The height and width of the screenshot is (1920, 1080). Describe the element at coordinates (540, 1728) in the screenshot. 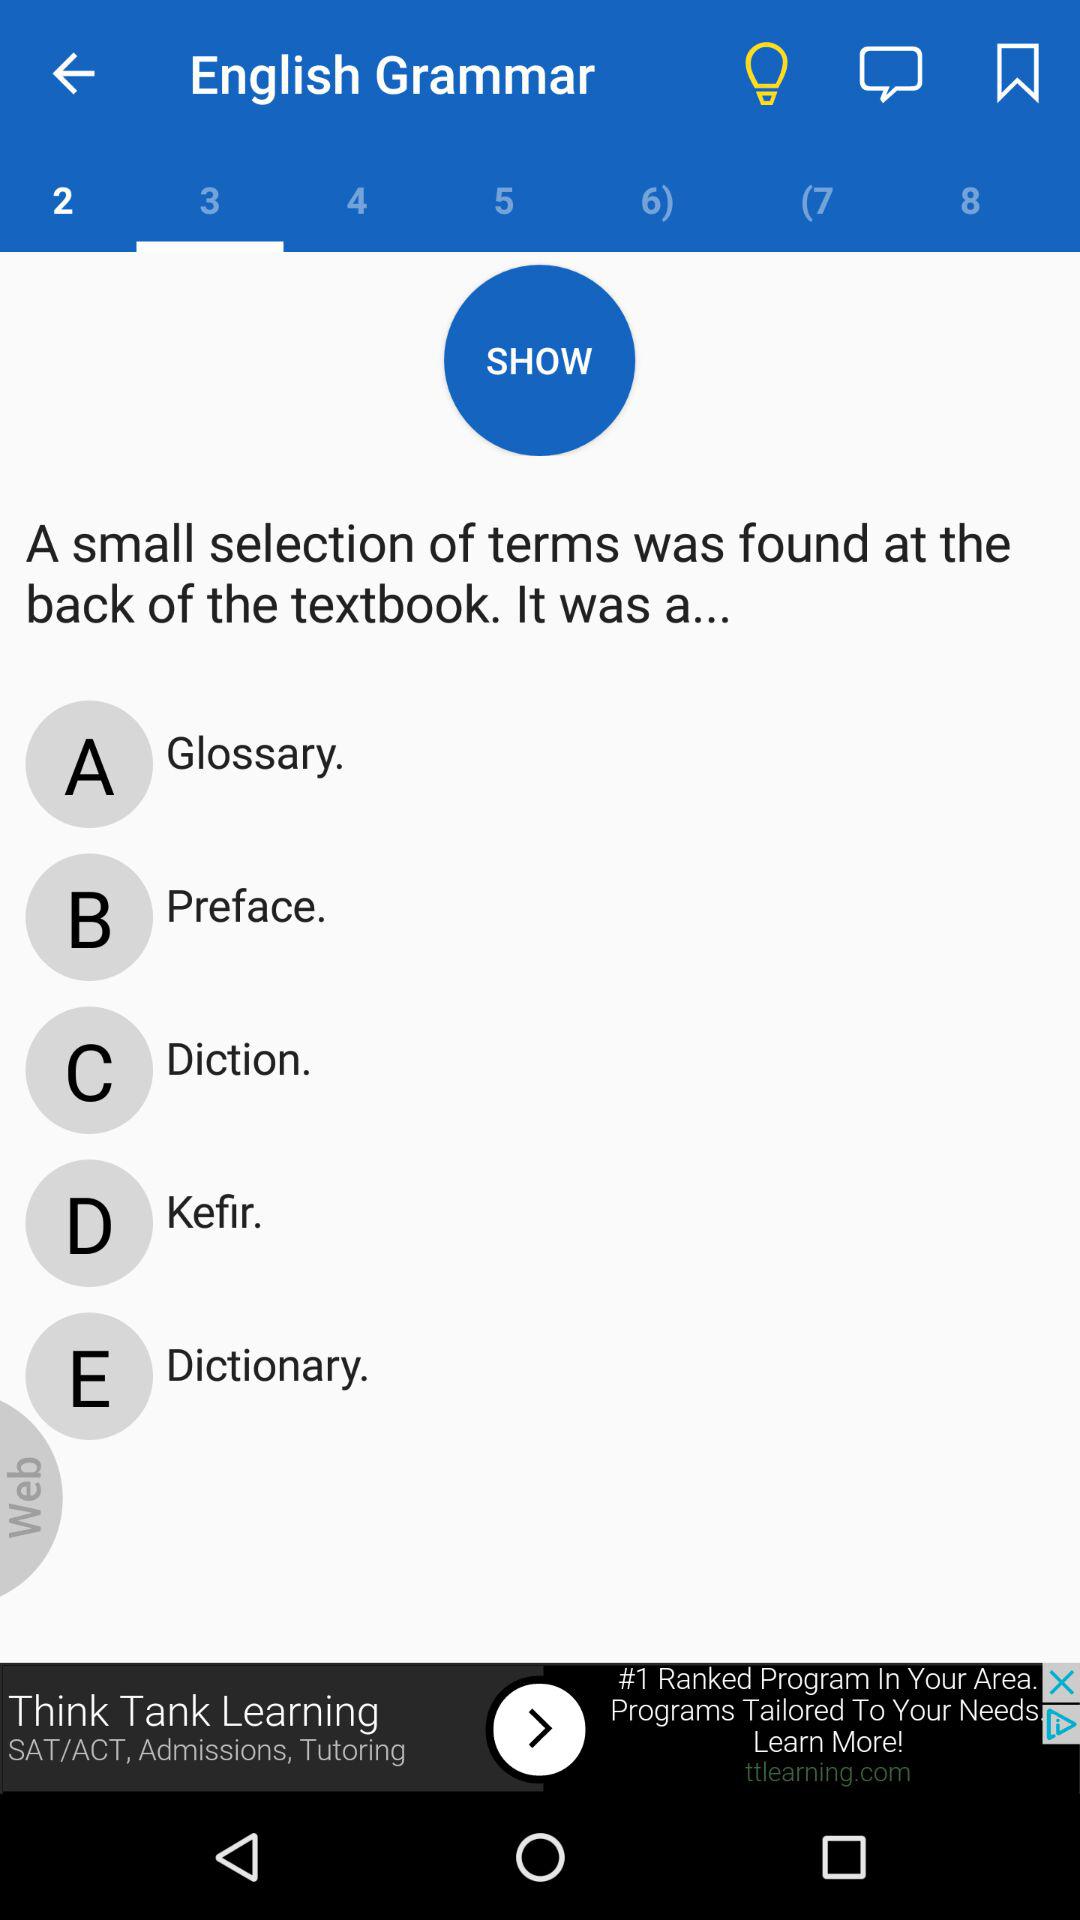

I see `go to the think tank learning website` at that location.